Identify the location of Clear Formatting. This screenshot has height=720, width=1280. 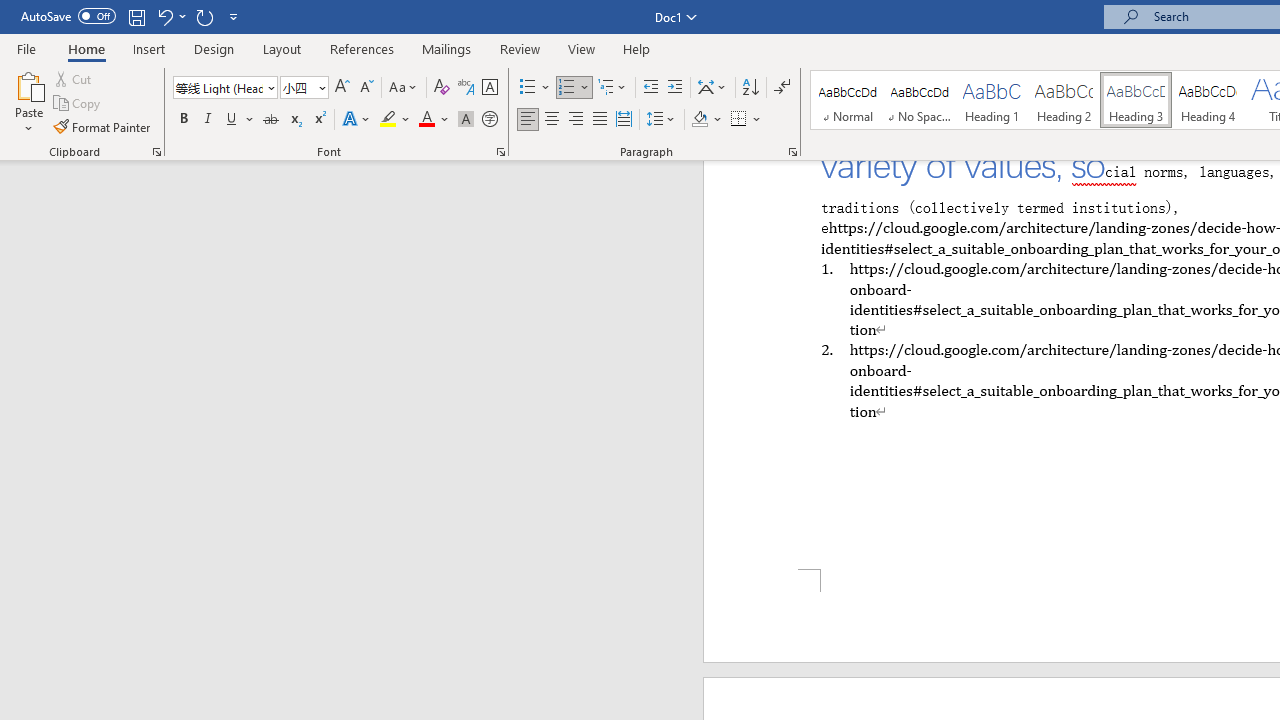
(442, 88).